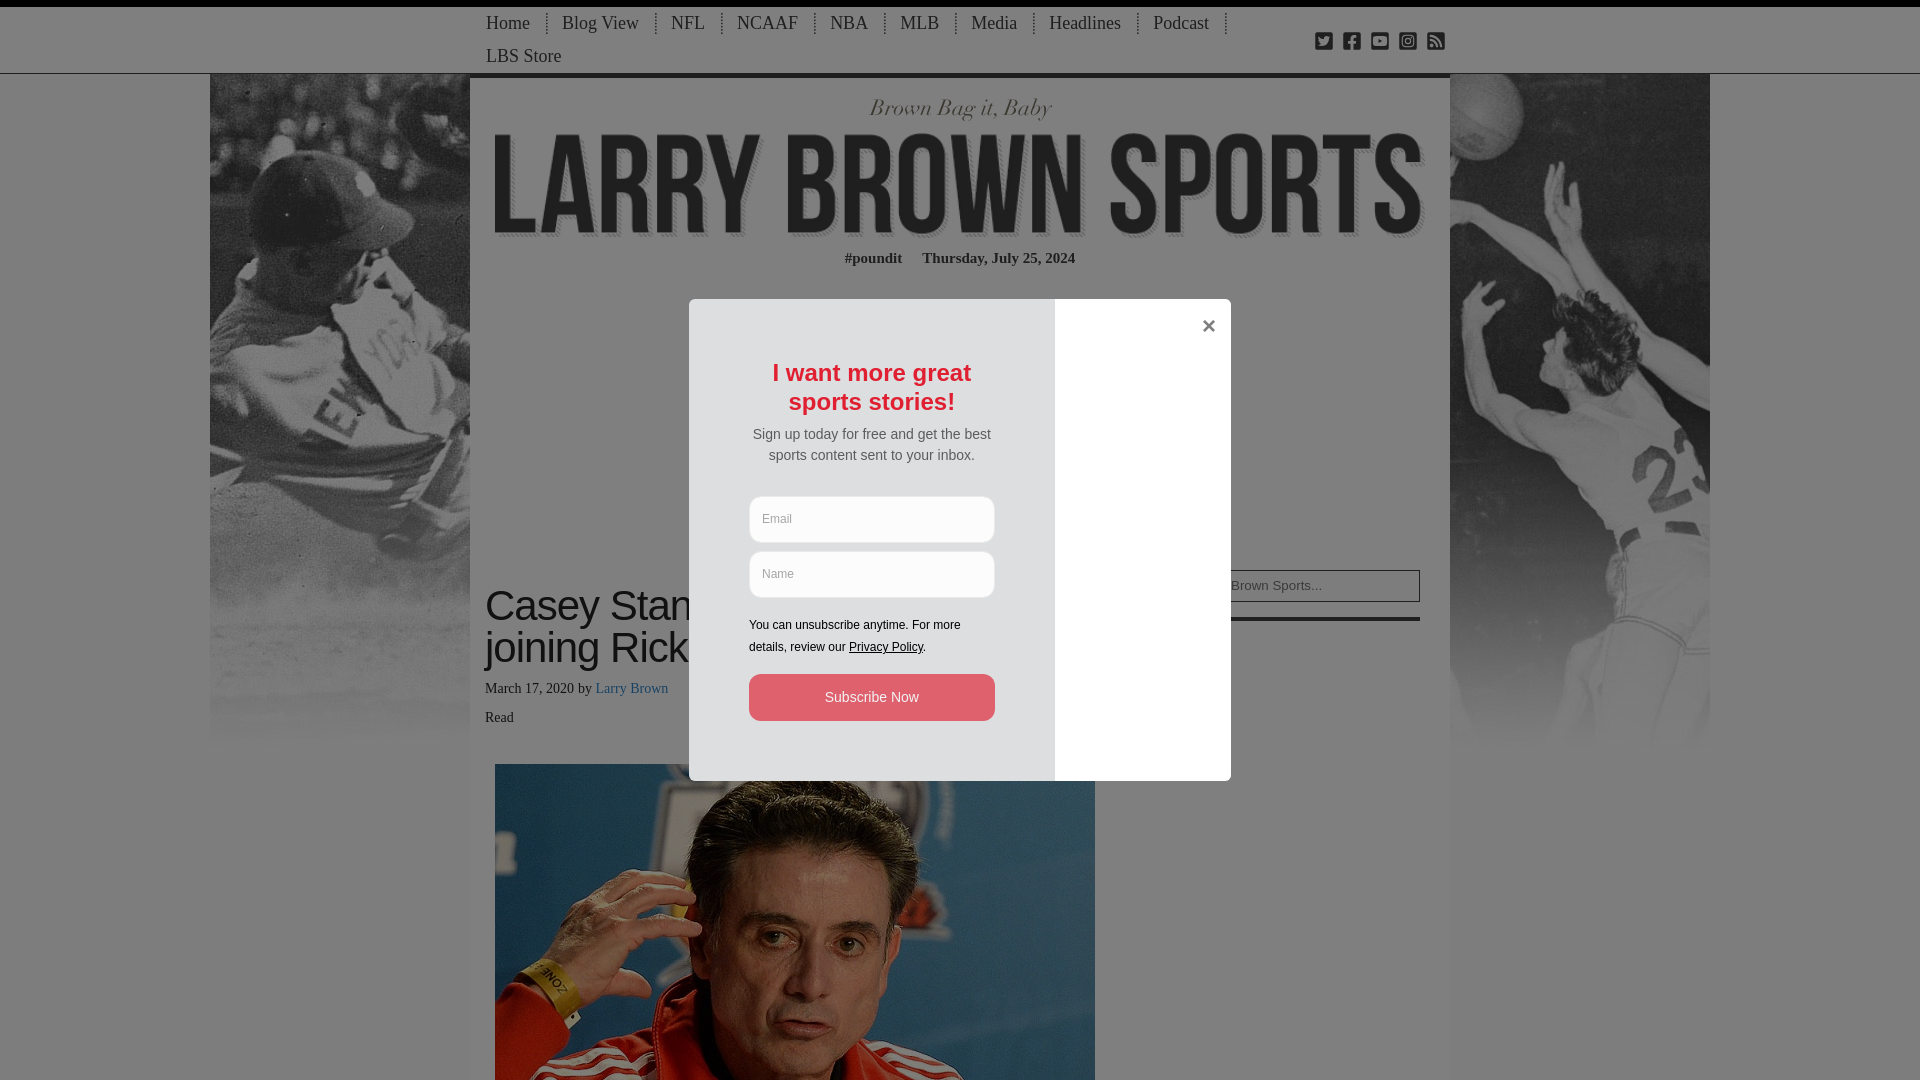 This screenshot has height=1080, width=1920. Describe the element at coordinates (1408, 40) in the screenshot. I see `View Larry Brown Sports Instagram` at that location.